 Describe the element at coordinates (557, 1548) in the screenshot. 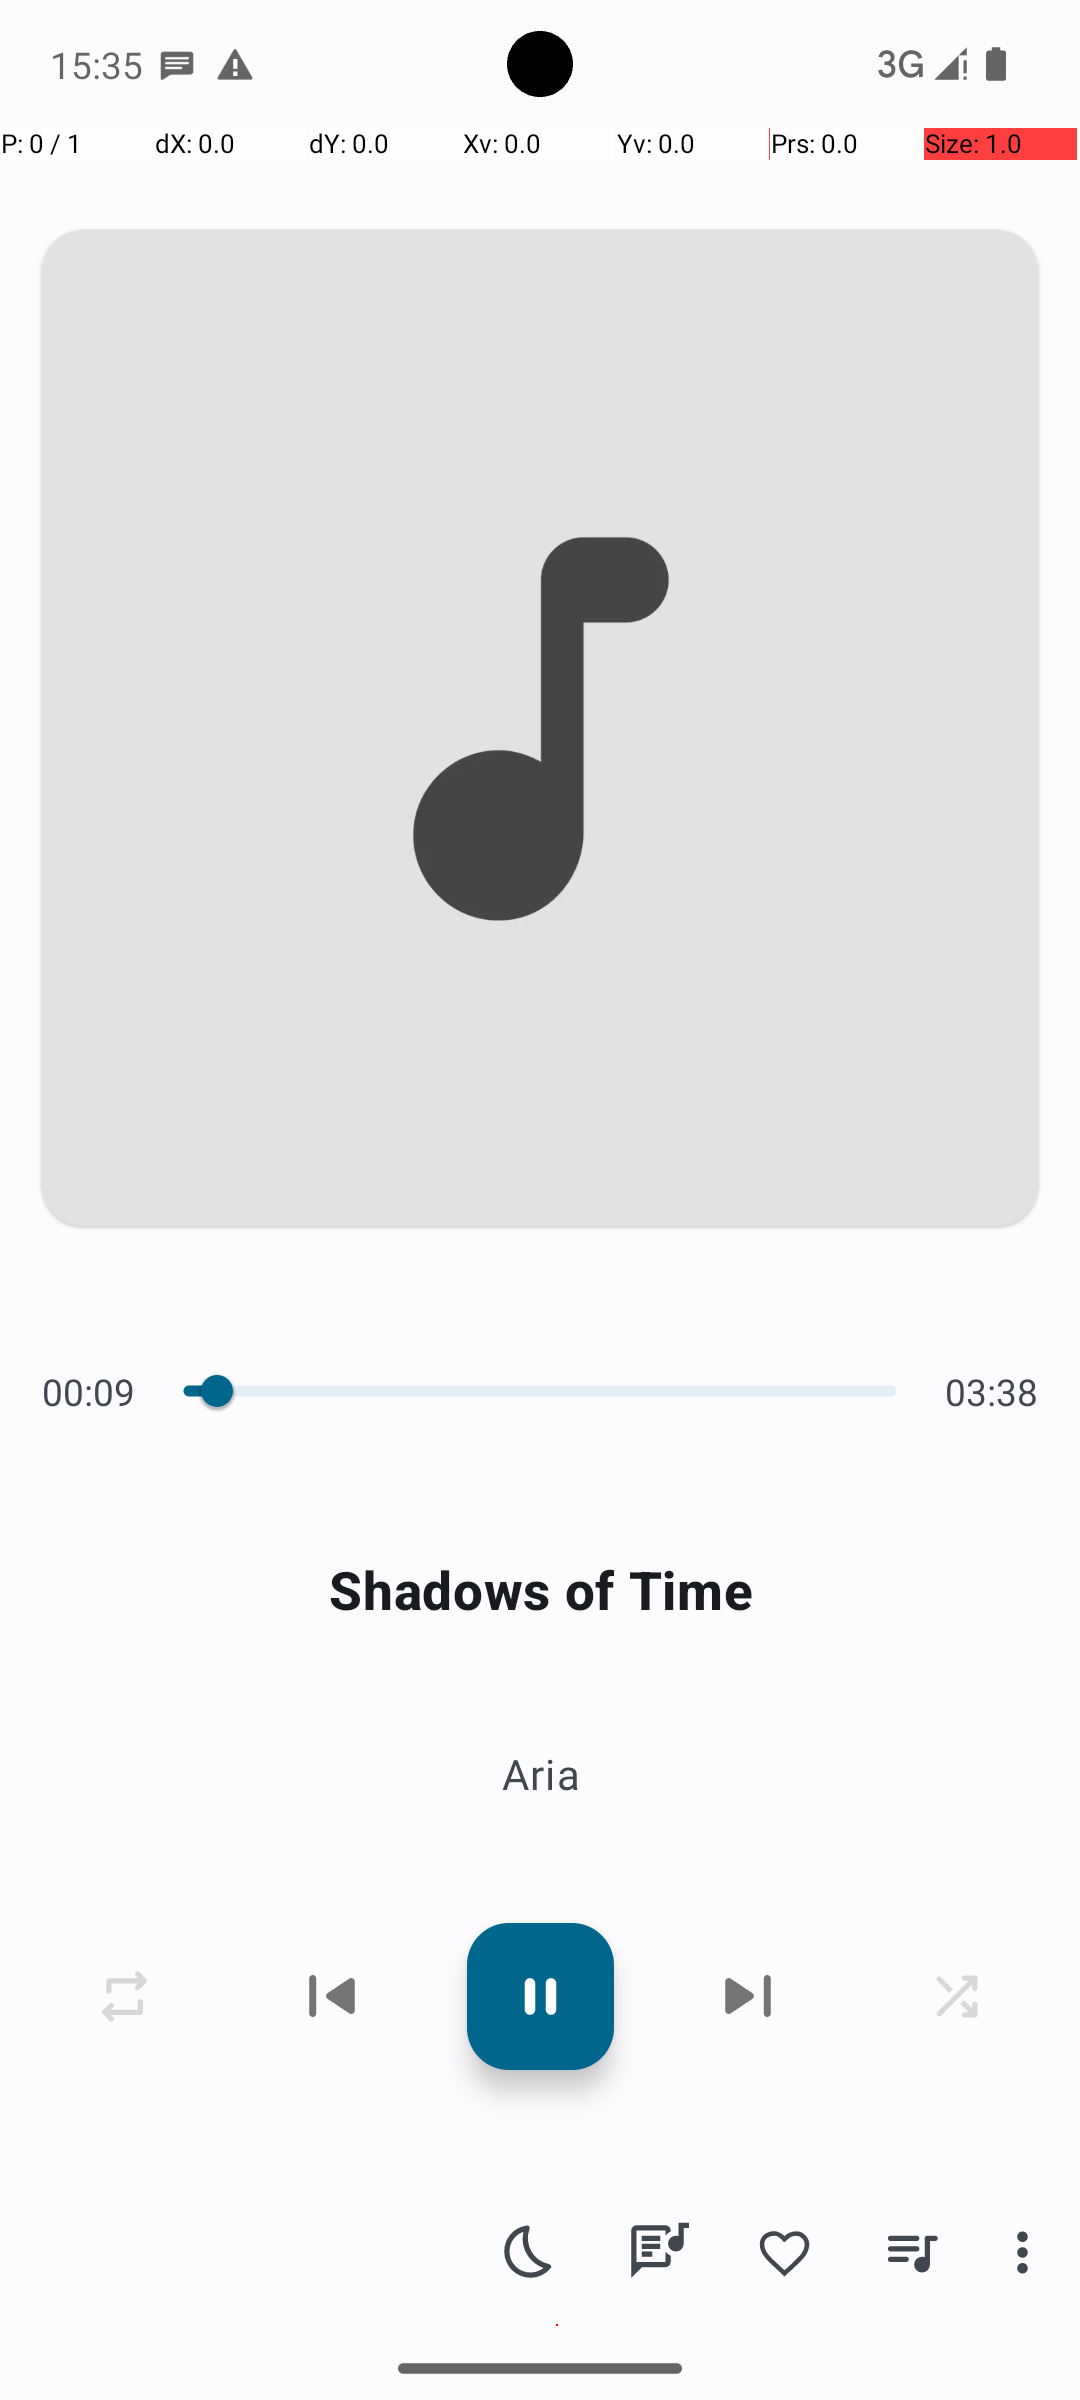

I see `Night Drive` at that location.